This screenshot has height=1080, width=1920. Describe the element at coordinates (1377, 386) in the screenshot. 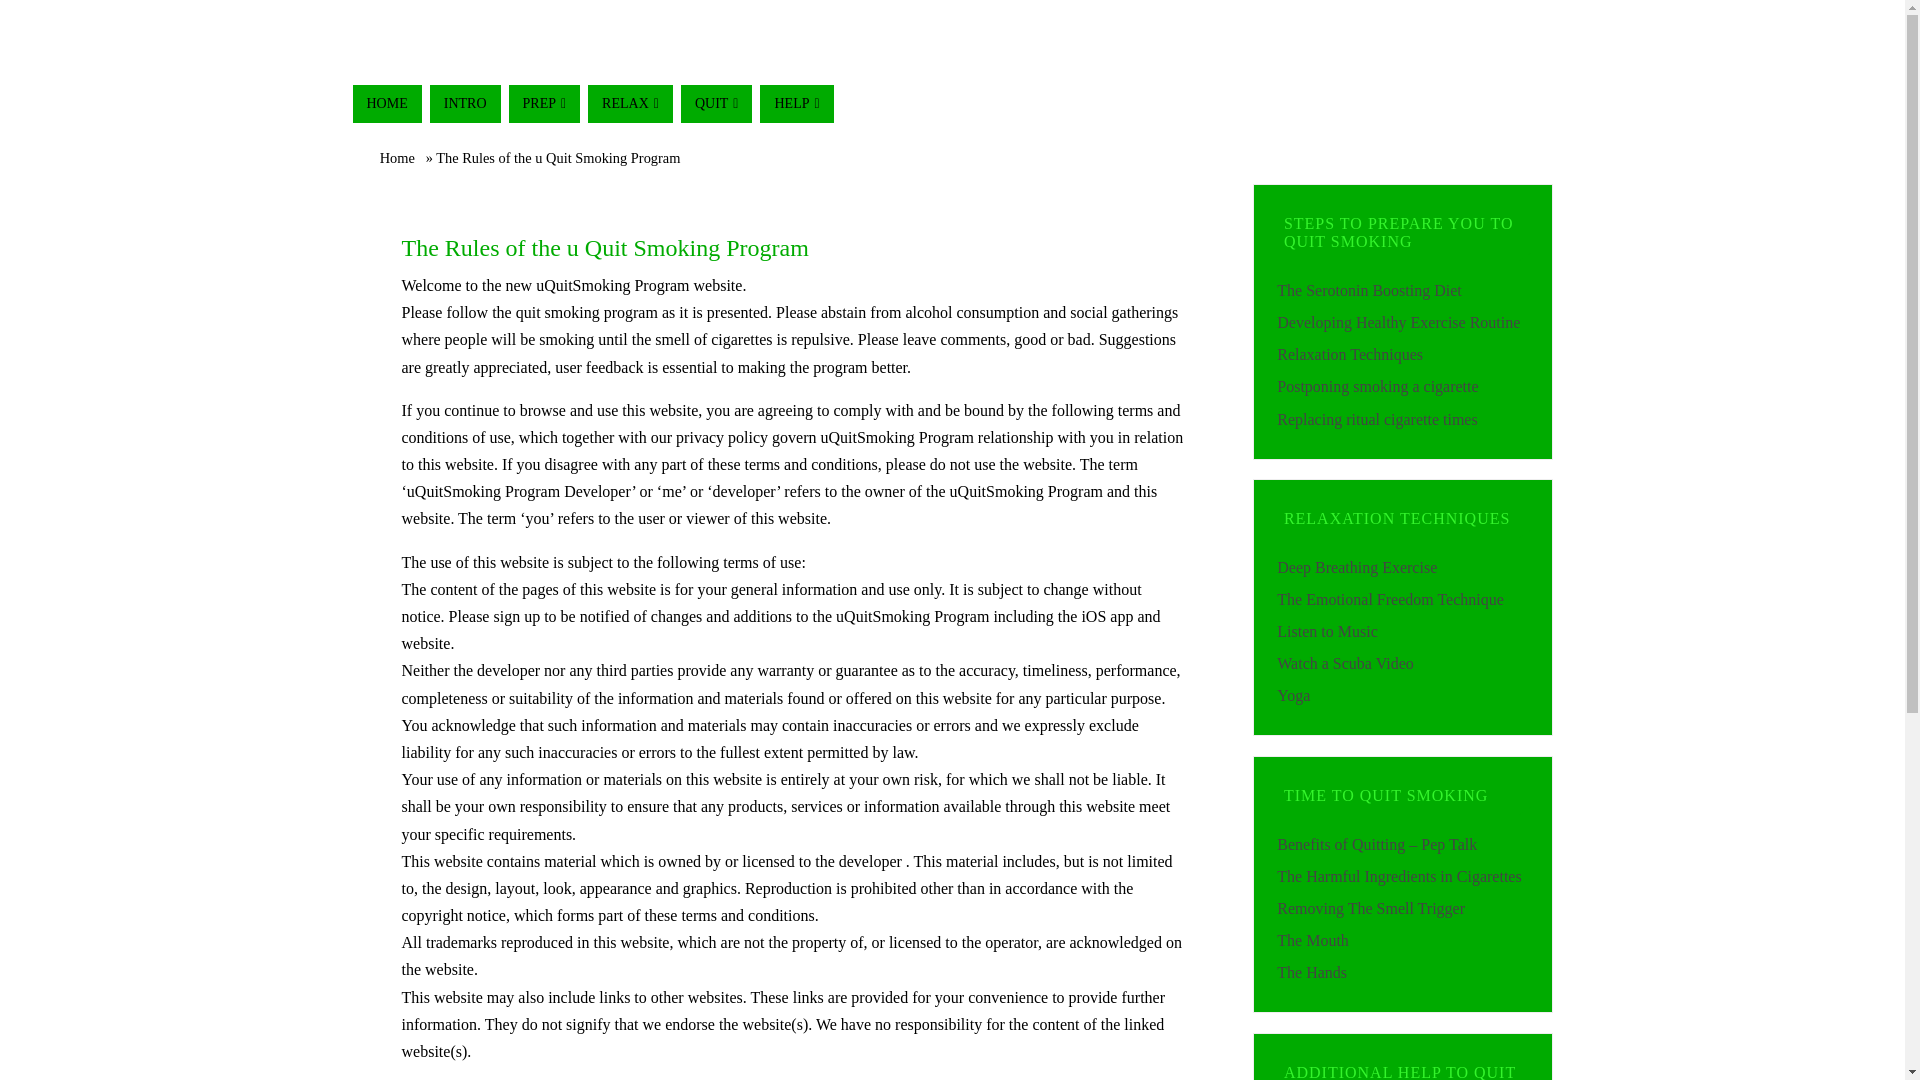

I see `Postponing smoking a cigarette` at that location.